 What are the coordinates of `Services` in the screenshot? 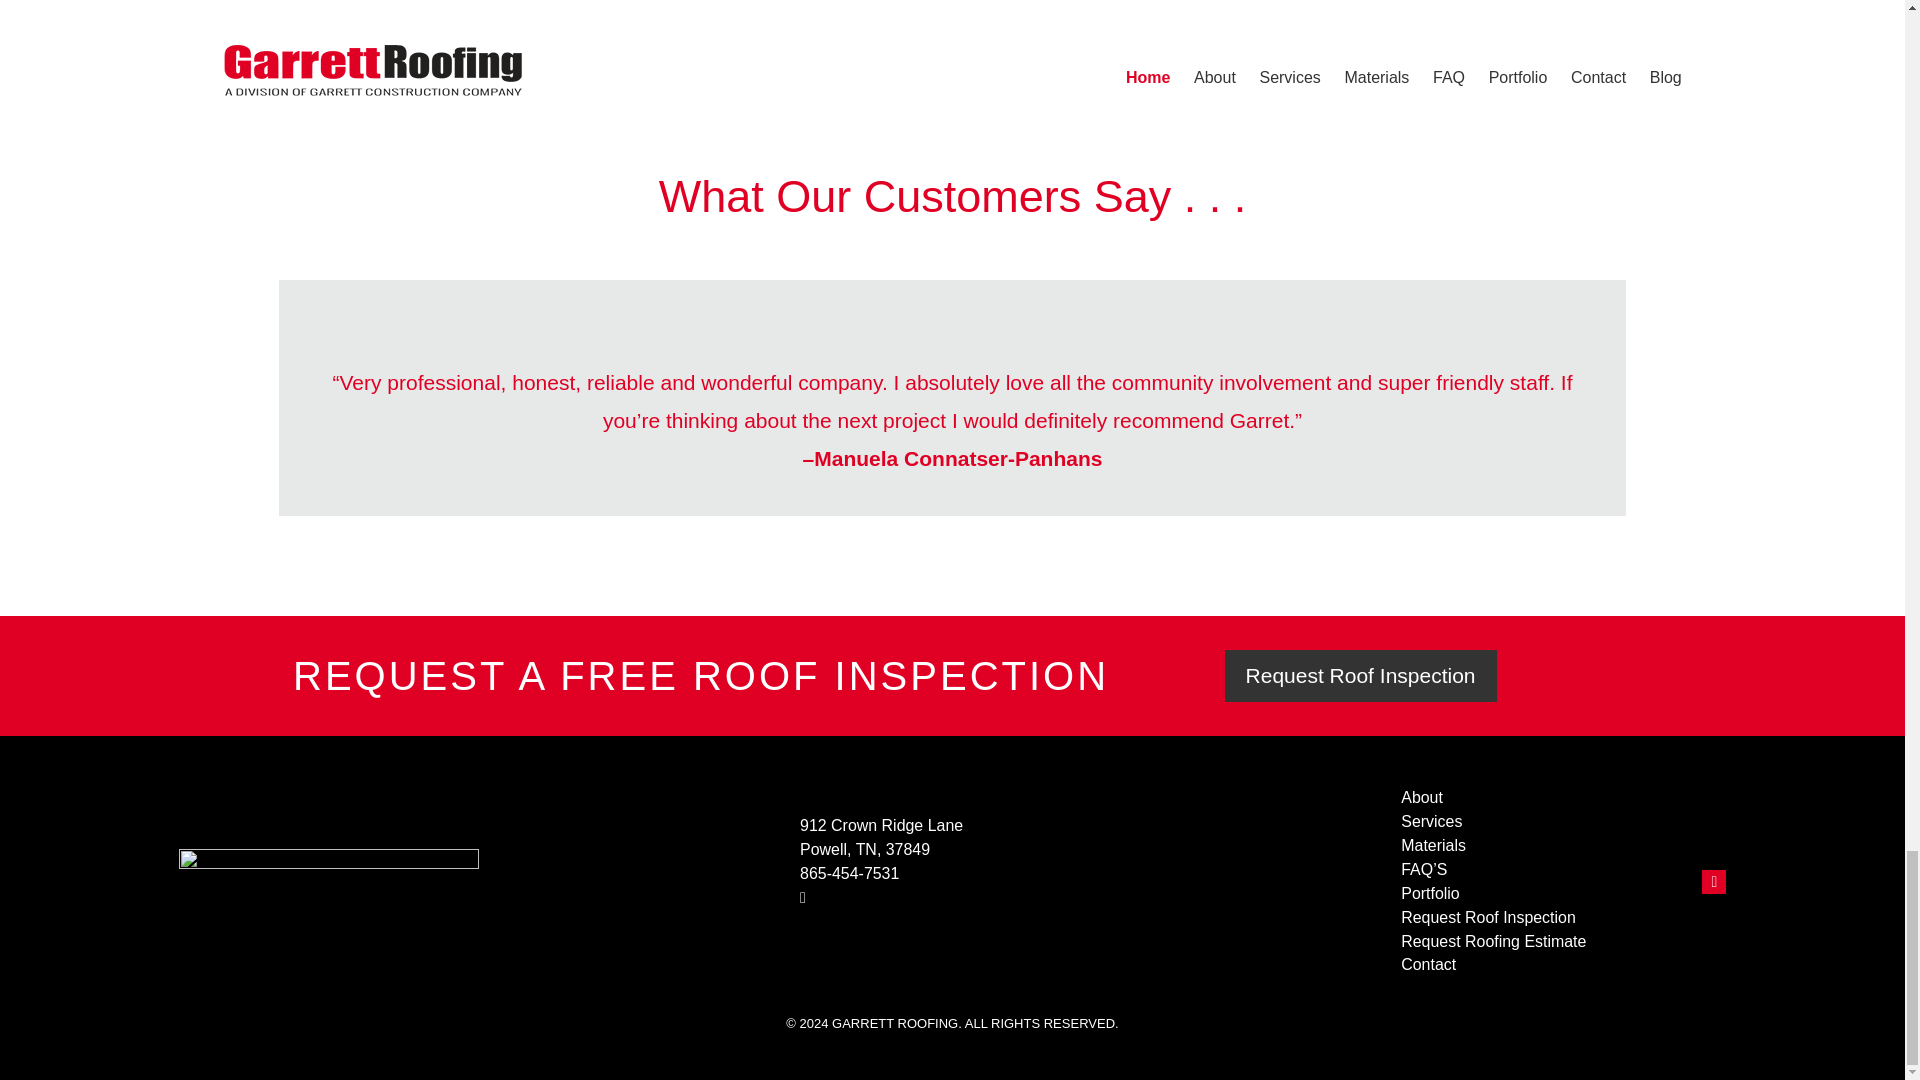 It's located at (1530, 822).